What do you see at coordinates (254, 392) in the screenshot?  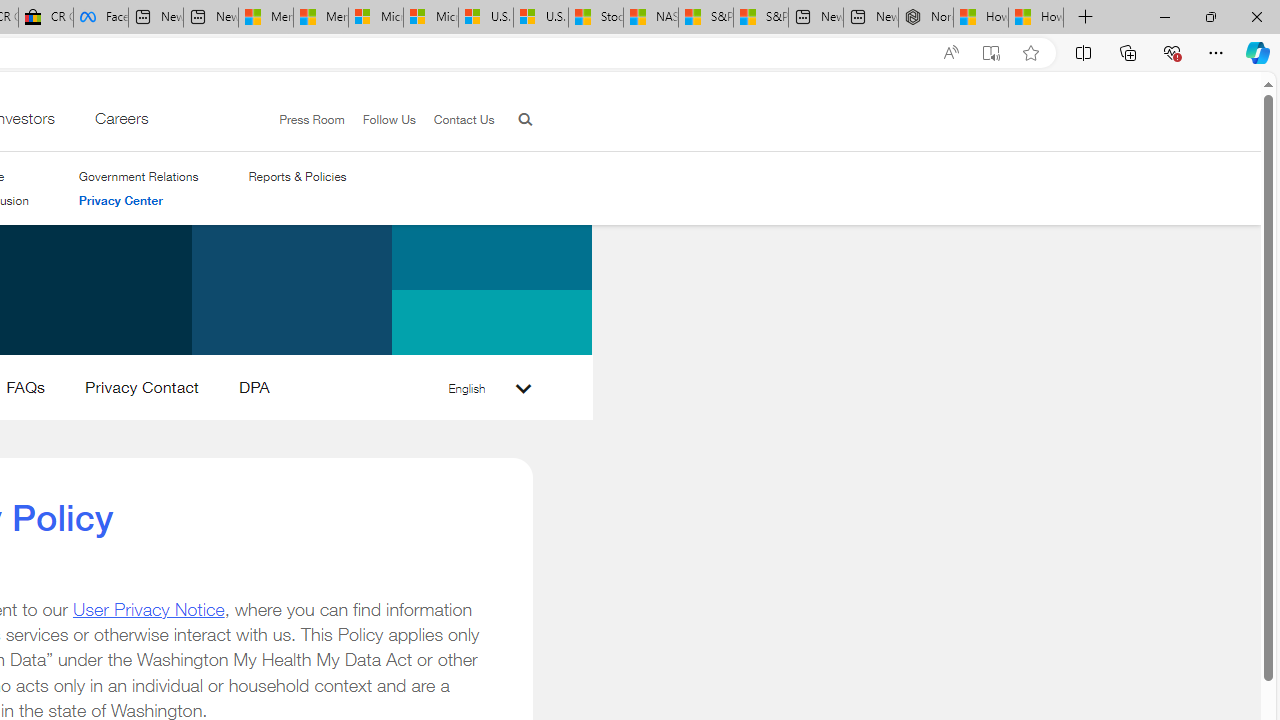 I see `DPA` at bounding box center [254, 392].